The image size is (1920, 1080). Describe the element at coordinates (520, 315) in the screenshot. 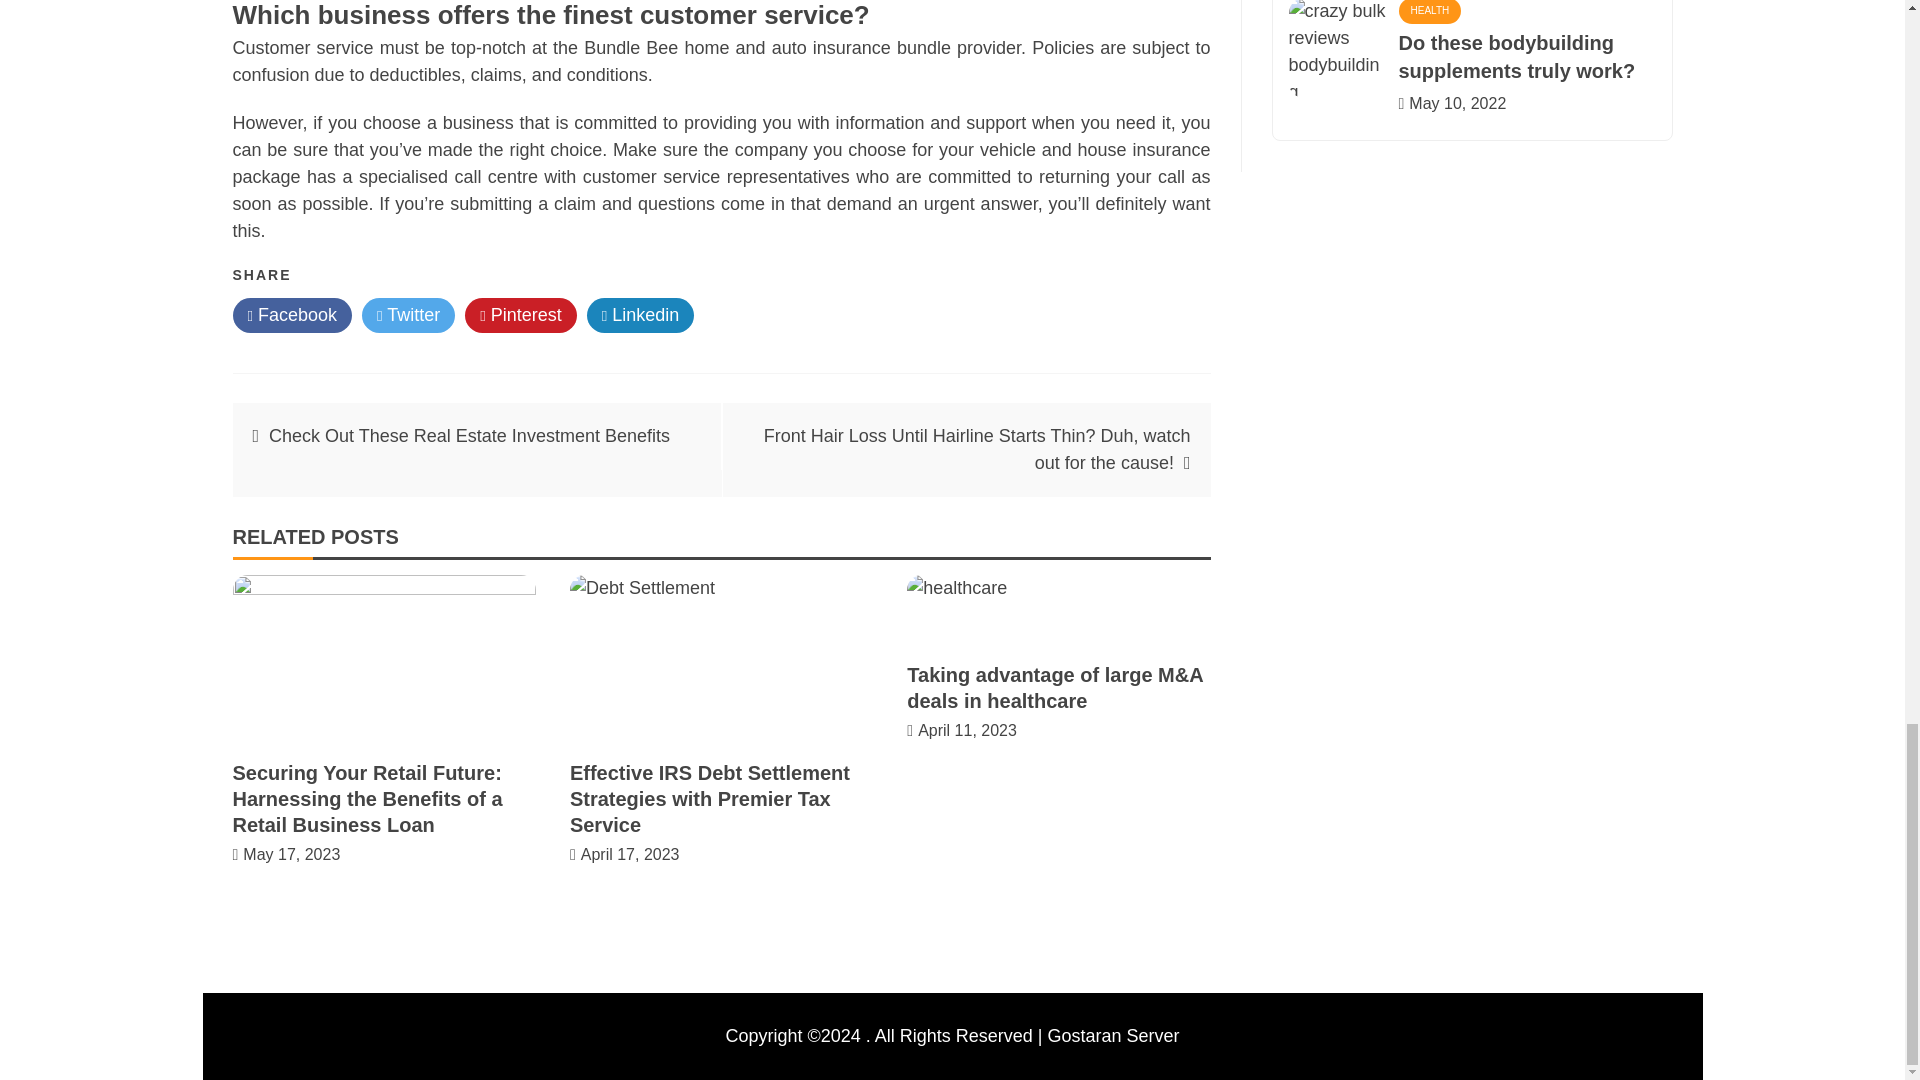

I see `Pinterest` at that location.